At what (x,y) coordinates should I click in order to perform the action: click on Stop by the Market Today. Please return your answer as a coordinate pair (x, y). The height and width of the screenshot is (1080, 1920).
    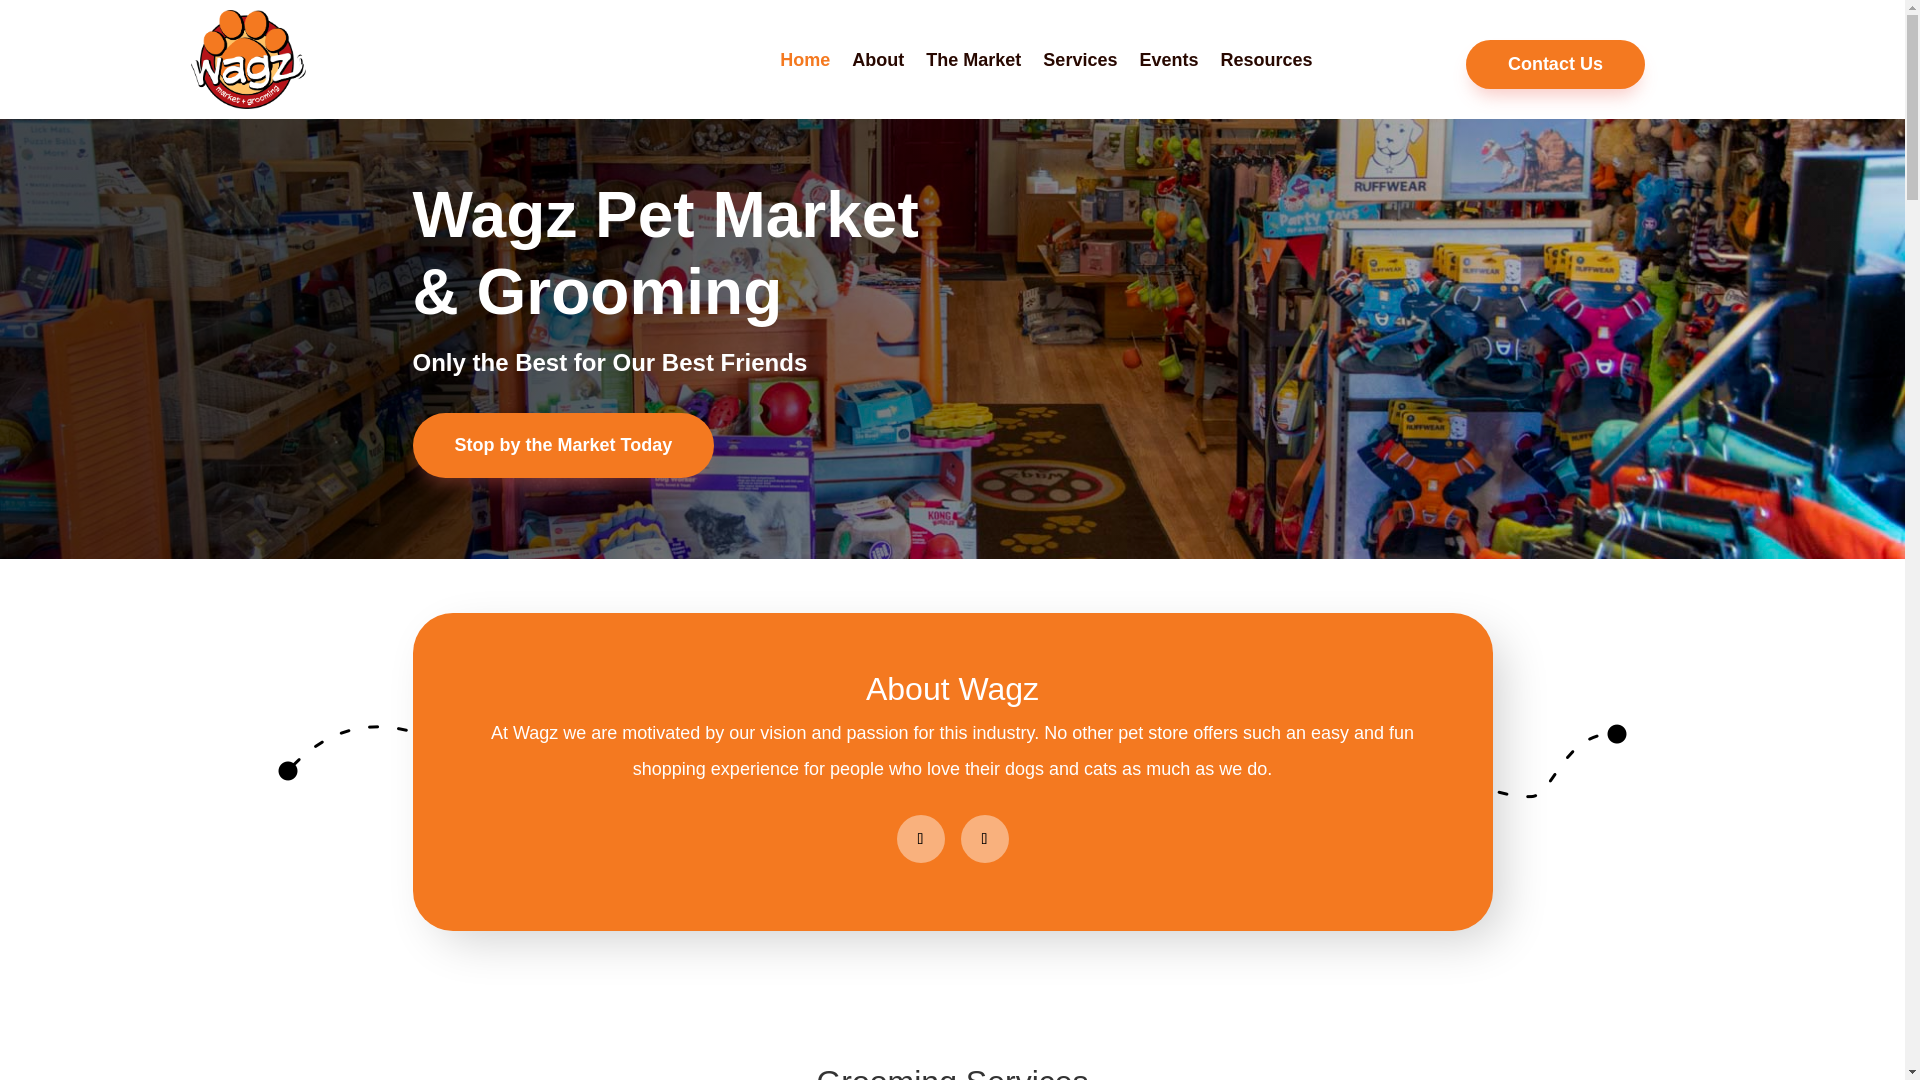
    Looking at the image, I should click on (563, 445).